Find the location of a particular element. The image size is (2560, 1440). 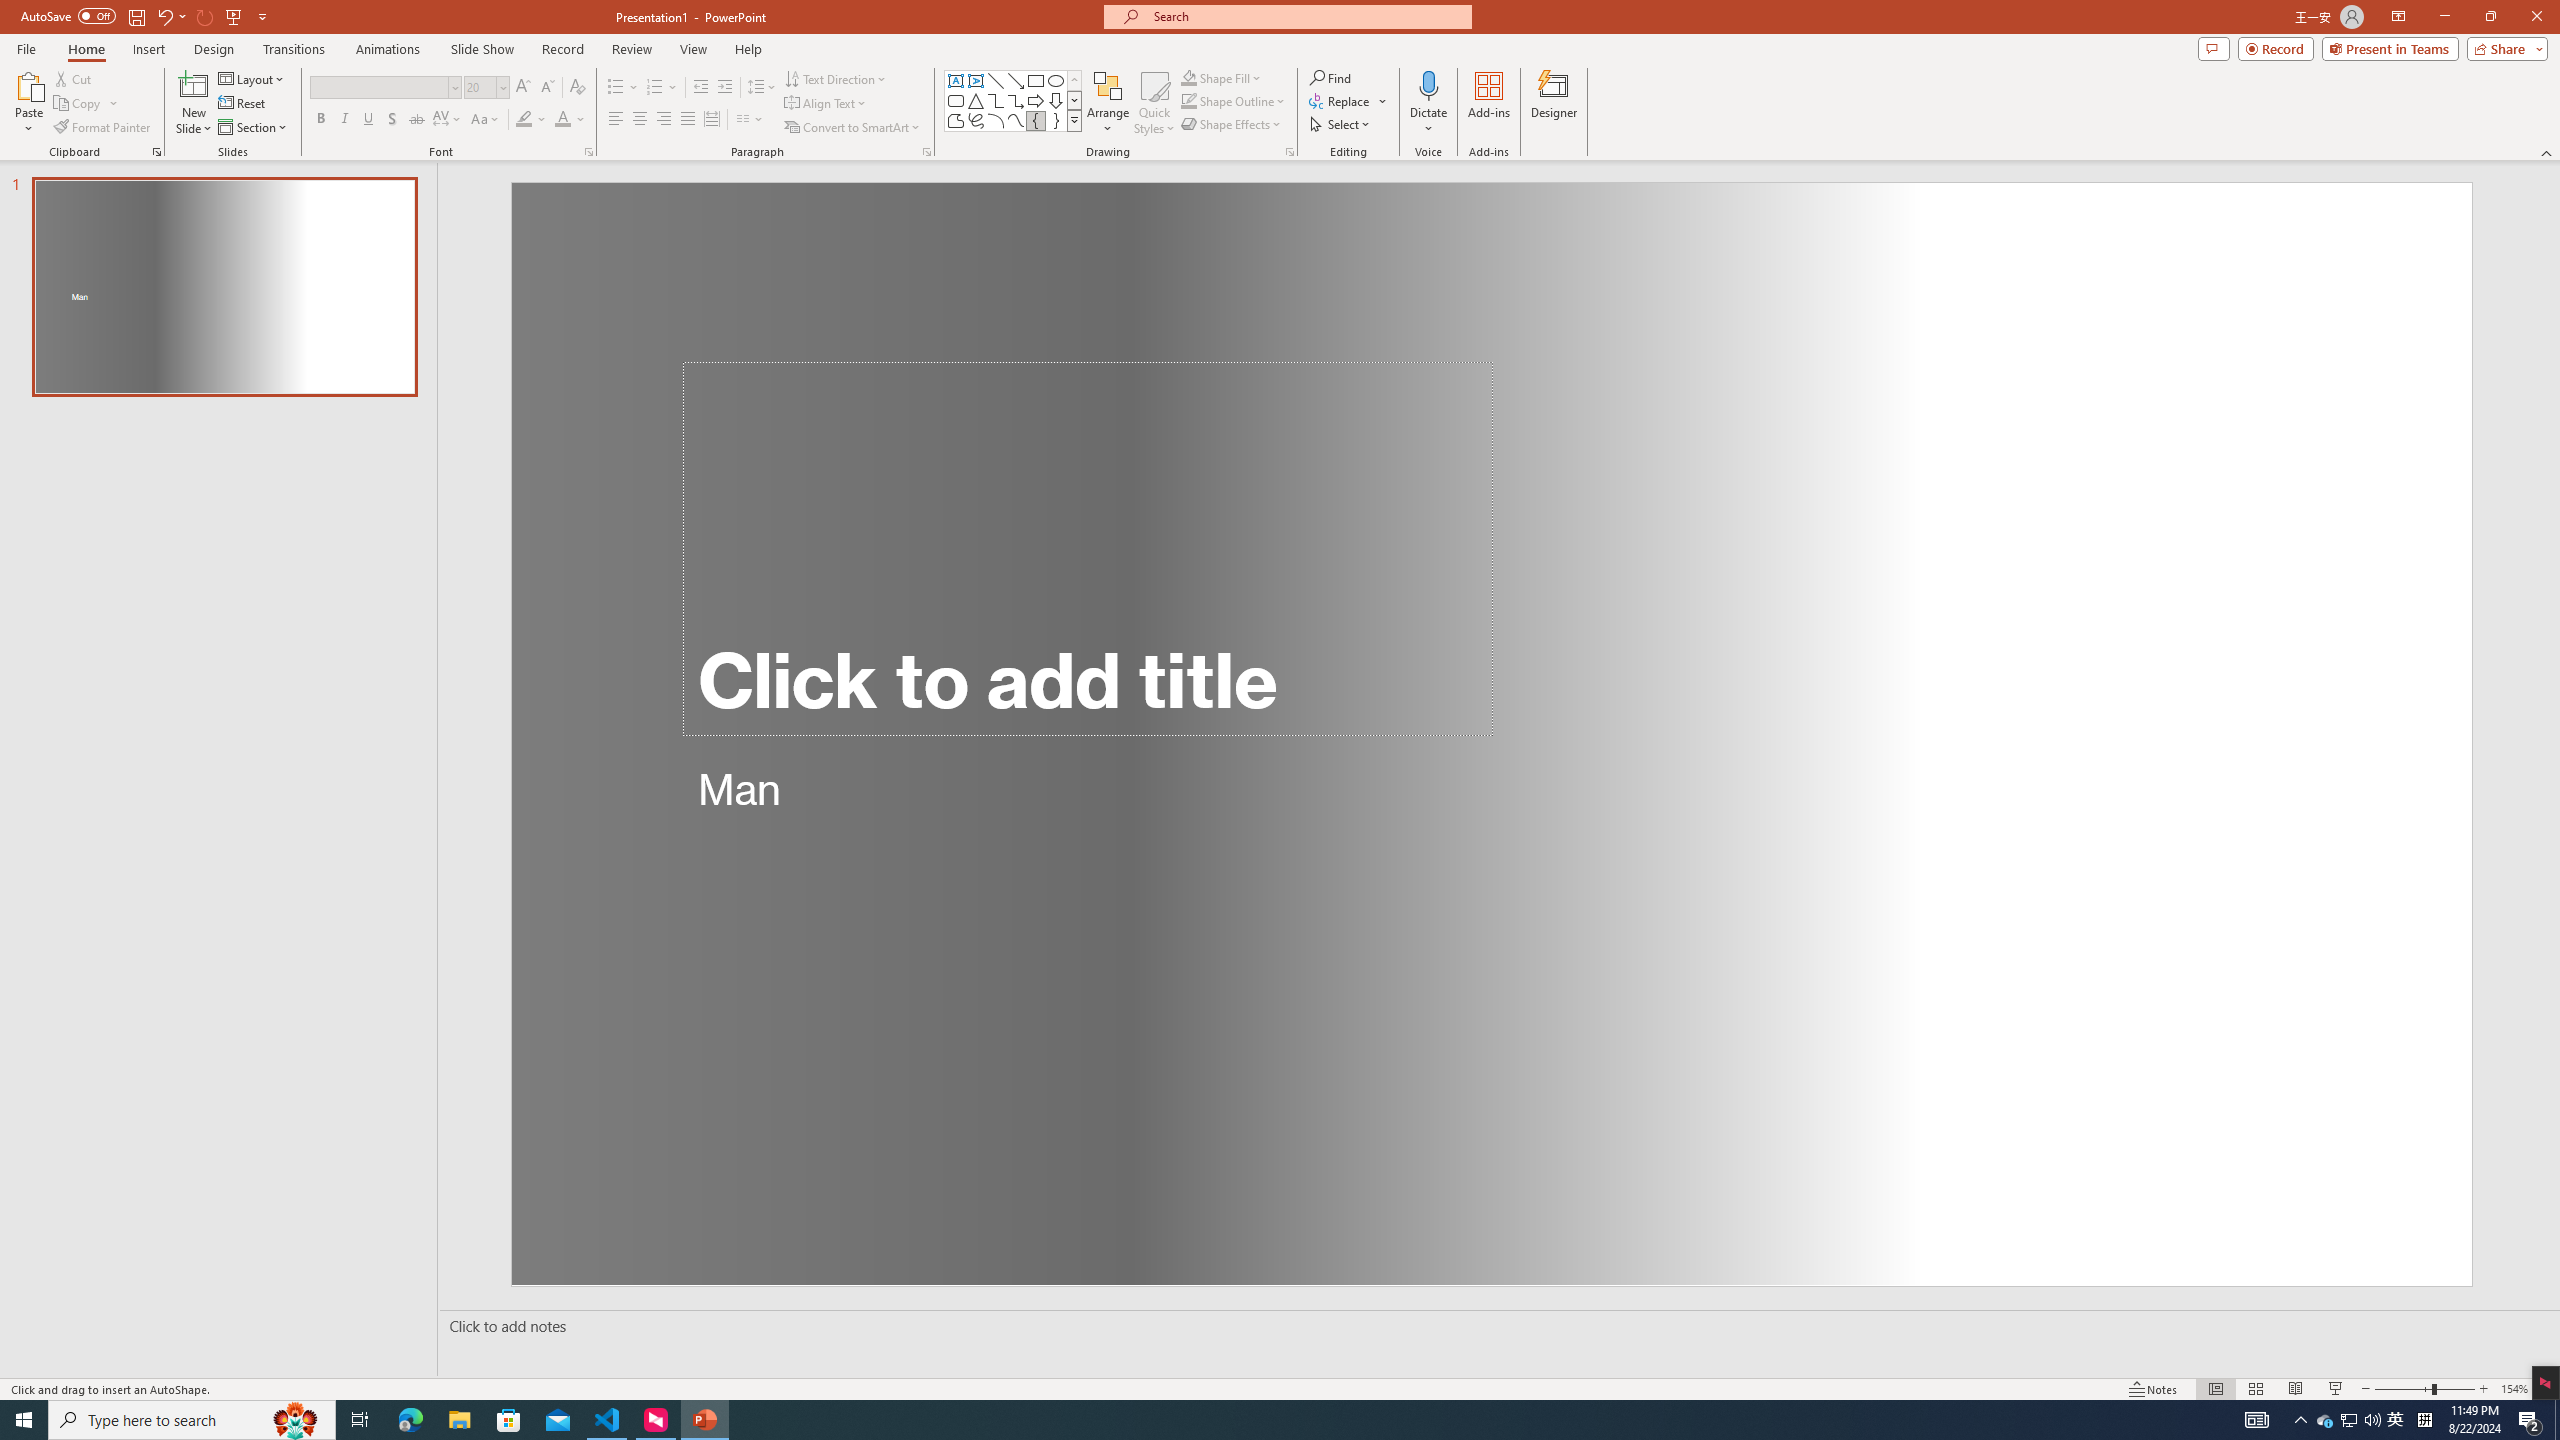

Text Highlight Color Yellow is located at coordinates (524, 120).